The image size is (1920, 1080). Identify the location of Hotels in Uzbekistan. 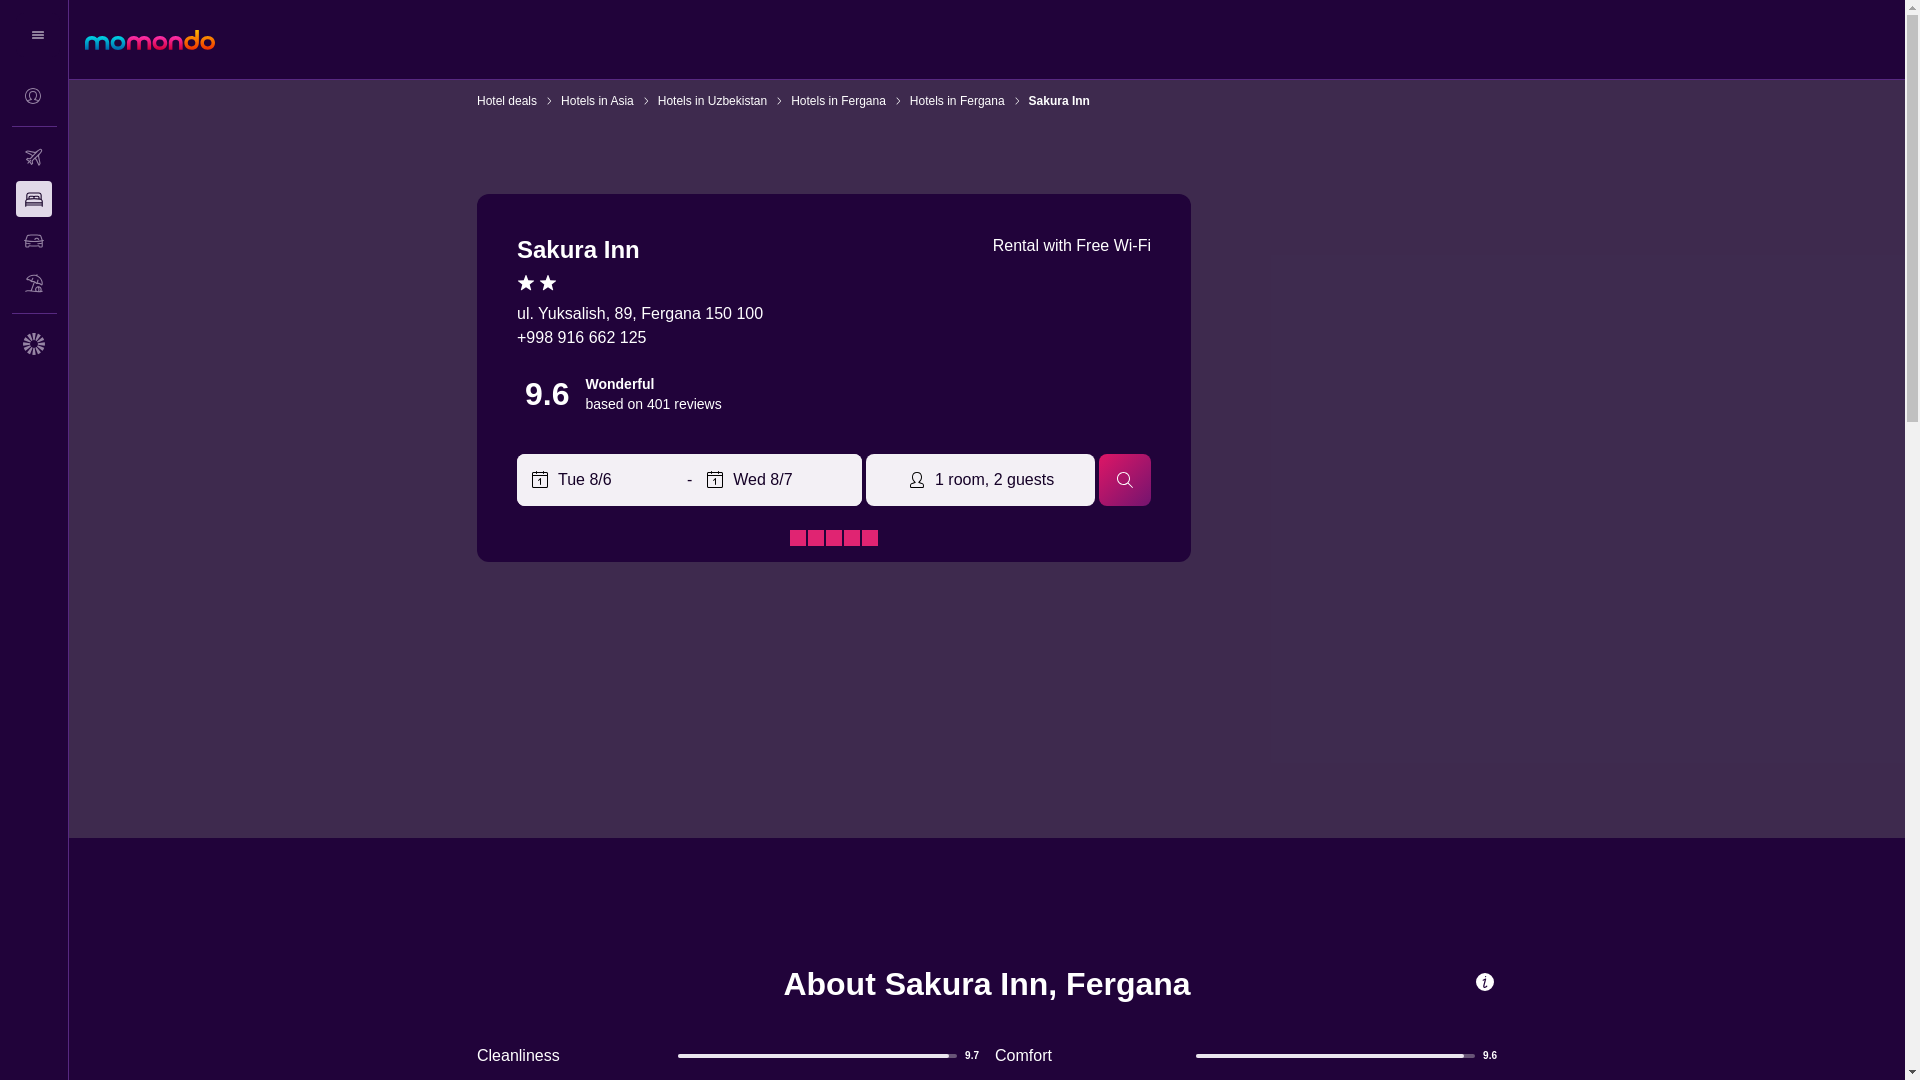
(712, 100).